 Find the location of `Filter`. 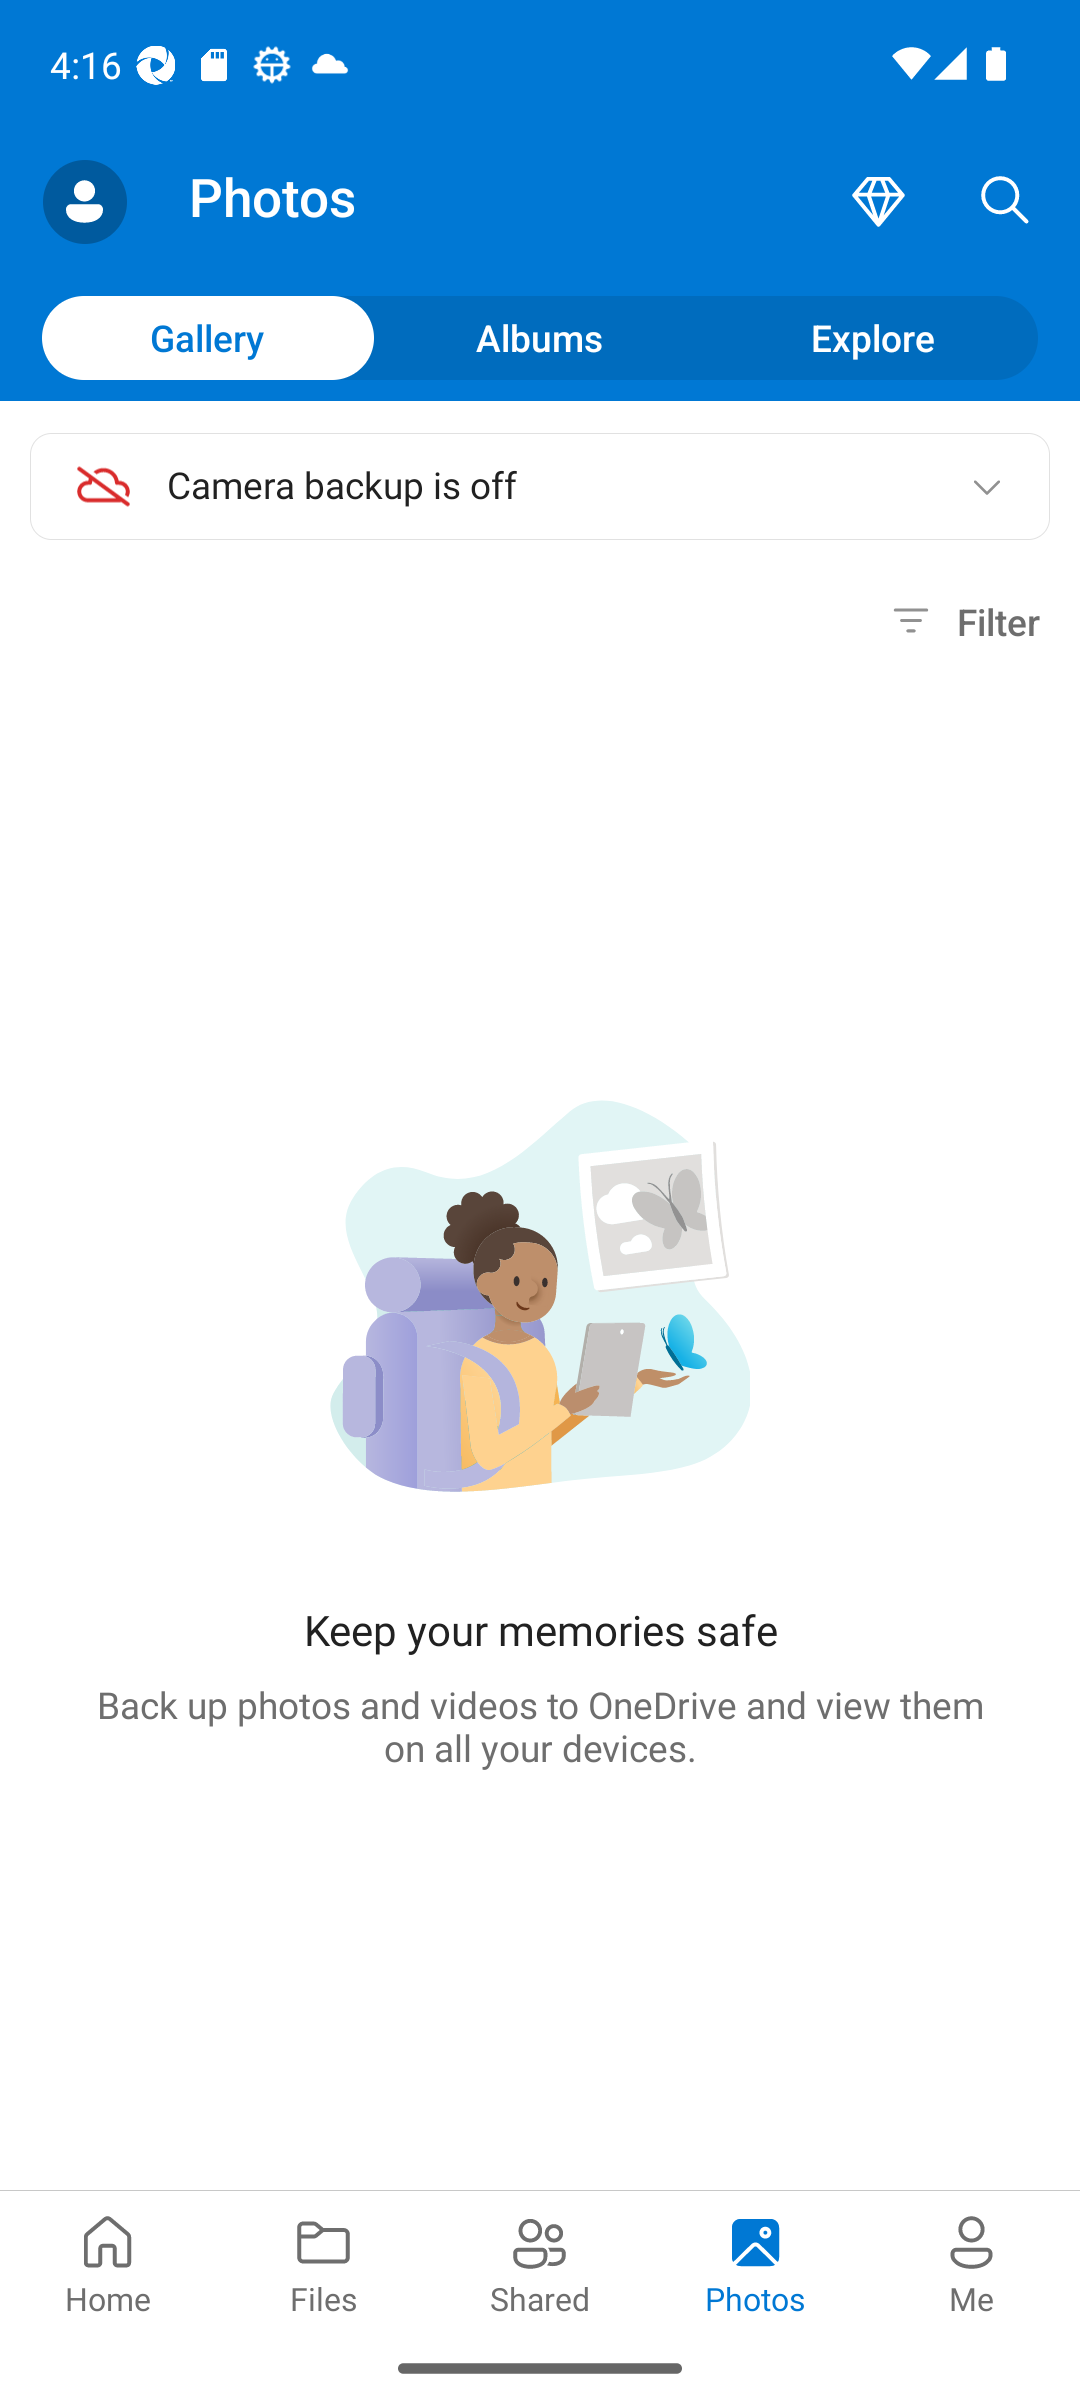

Filter is located at coordinates (962, 622).